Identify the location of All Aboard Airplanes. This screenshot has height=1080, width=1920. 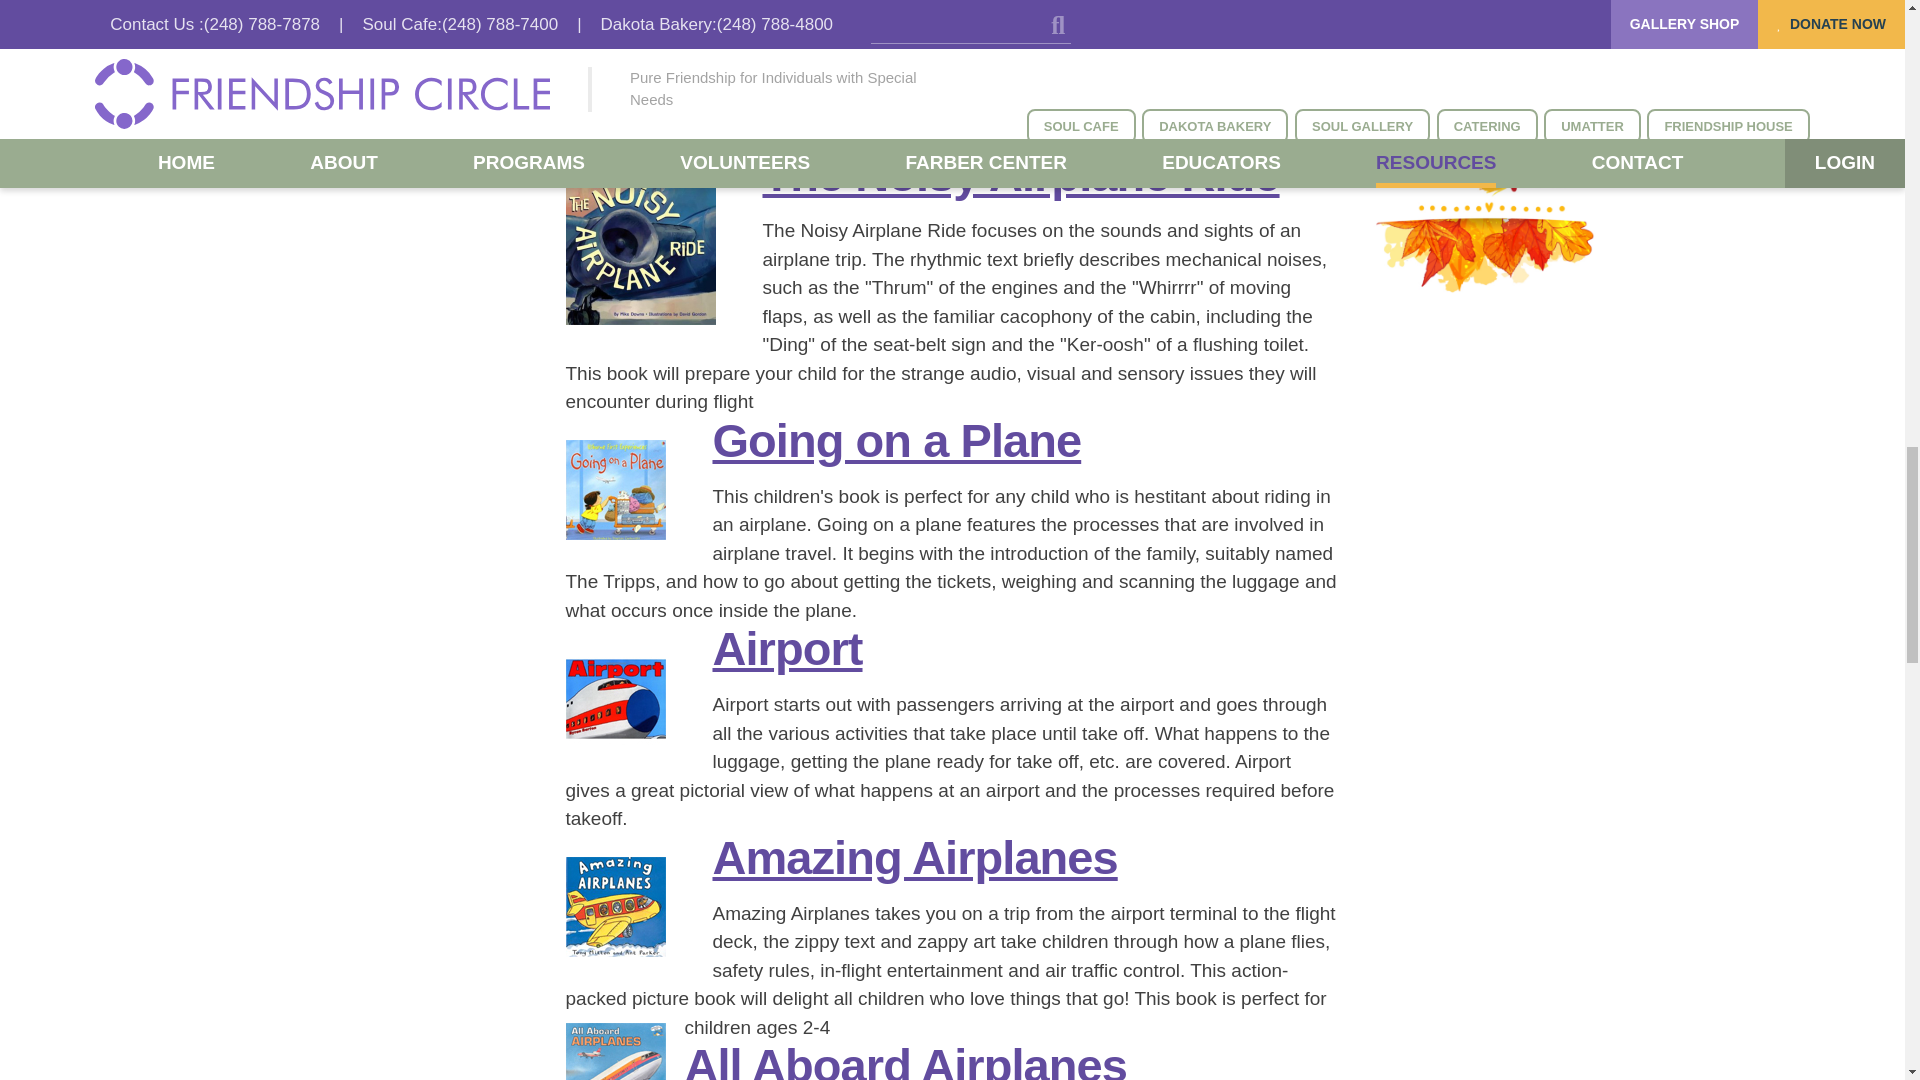
(616, 1051).